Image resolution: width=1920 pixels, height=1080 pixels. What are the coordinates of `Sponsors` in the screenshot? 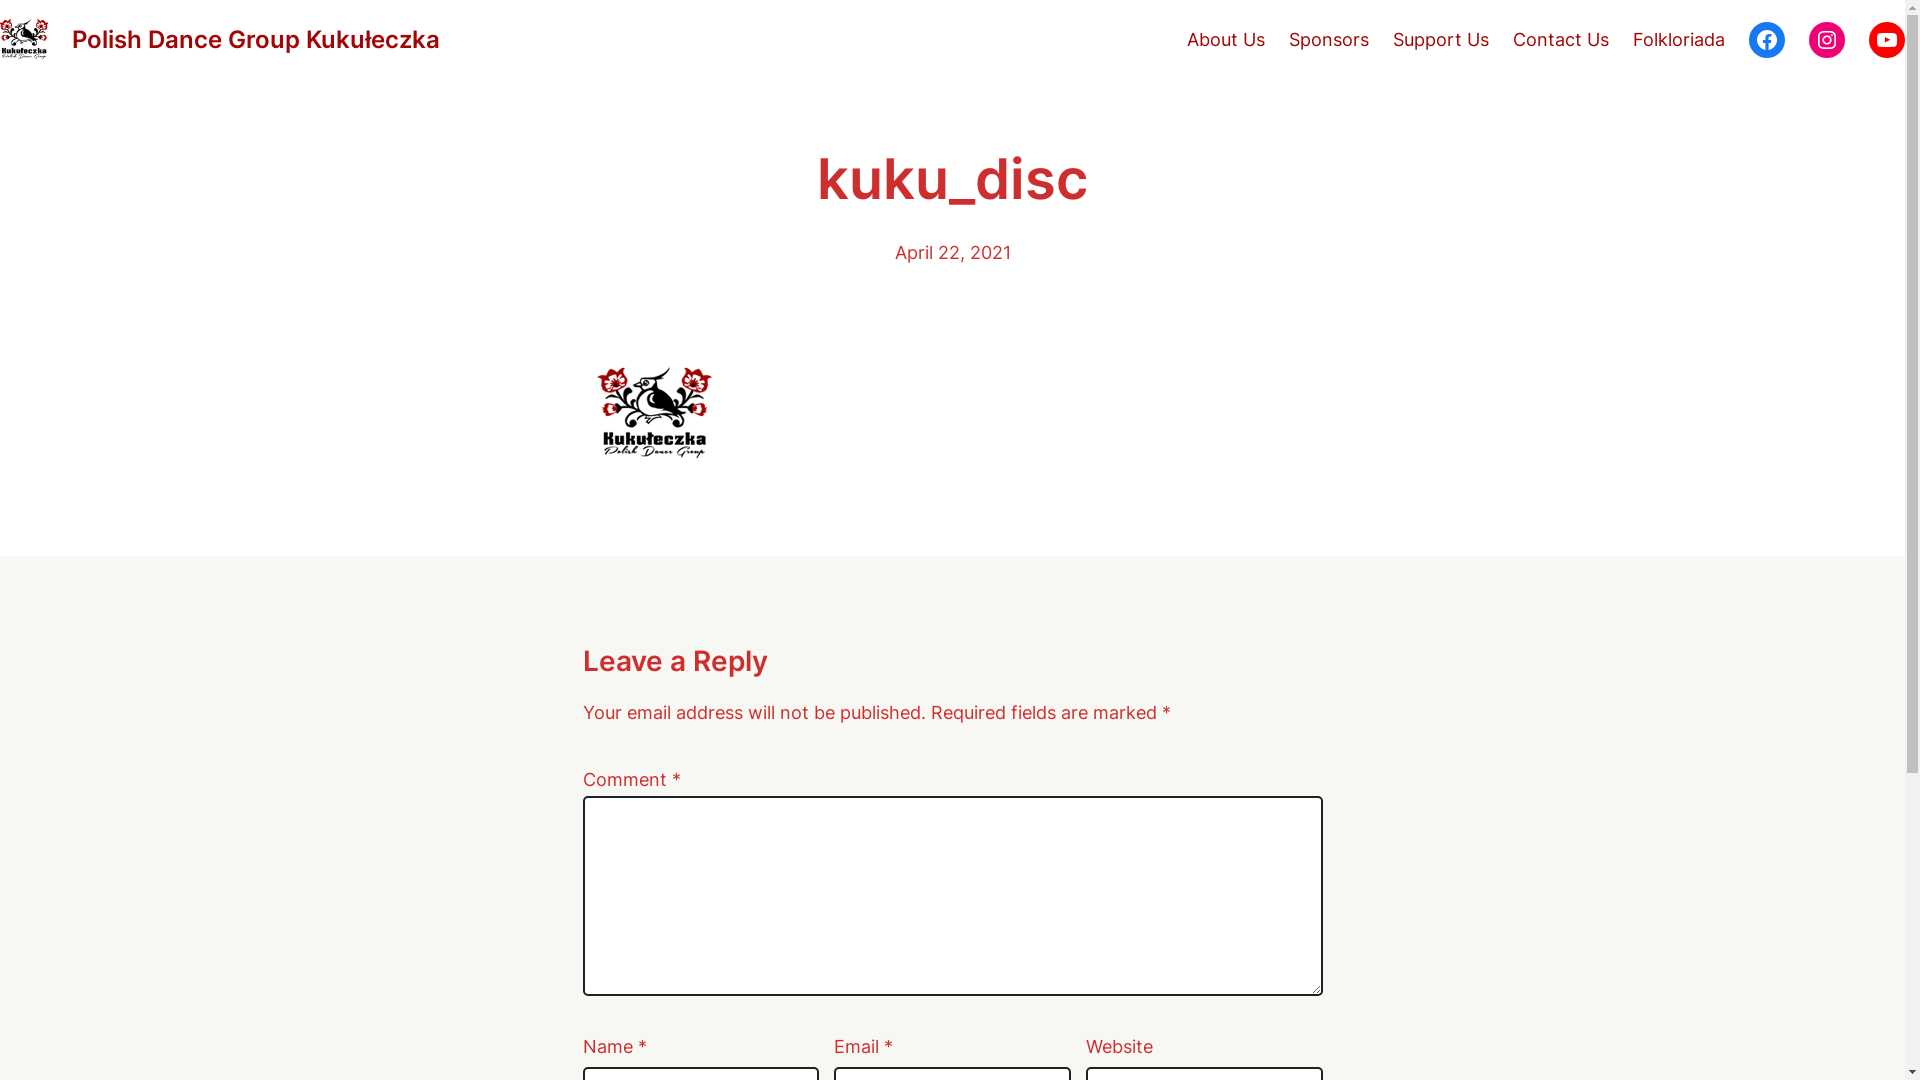 It's located at (1329, 40).